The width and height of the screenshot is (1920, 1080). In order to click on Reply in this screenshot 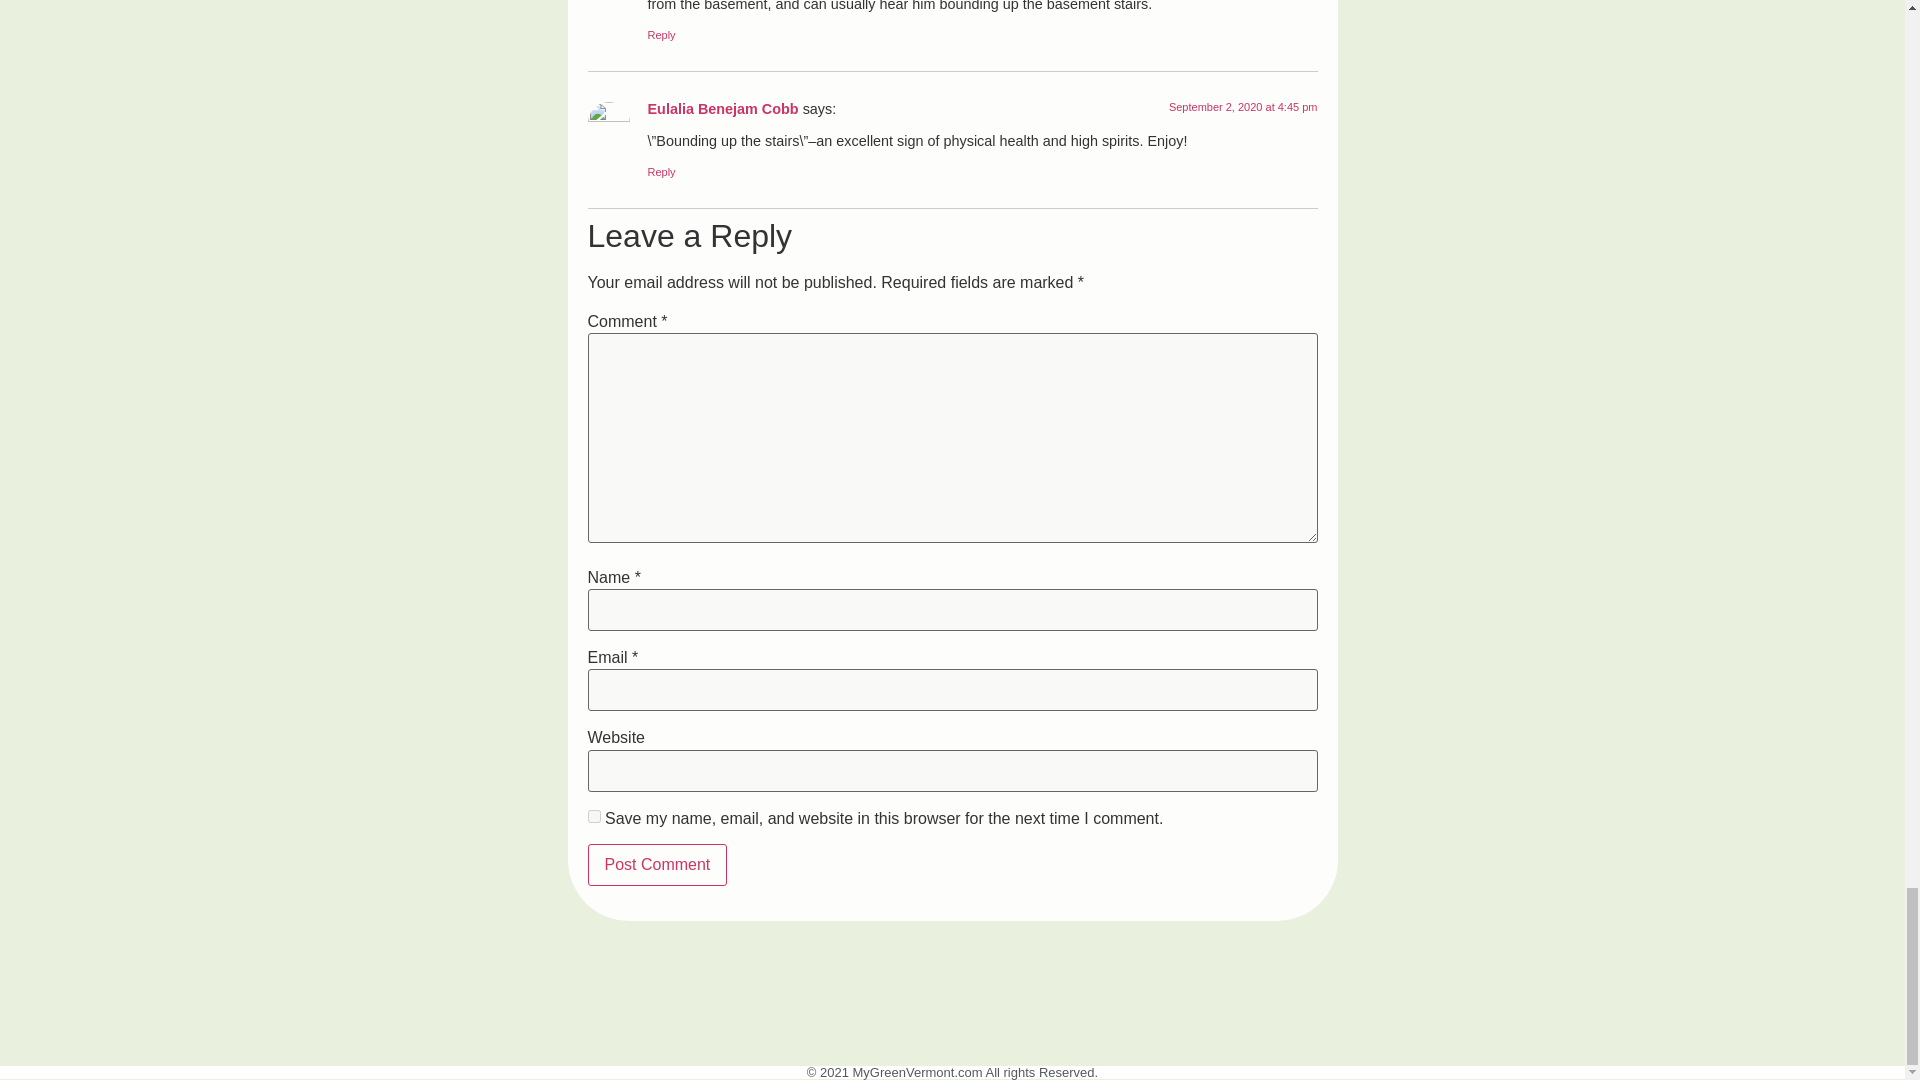, I will do `click(662, 172)`.